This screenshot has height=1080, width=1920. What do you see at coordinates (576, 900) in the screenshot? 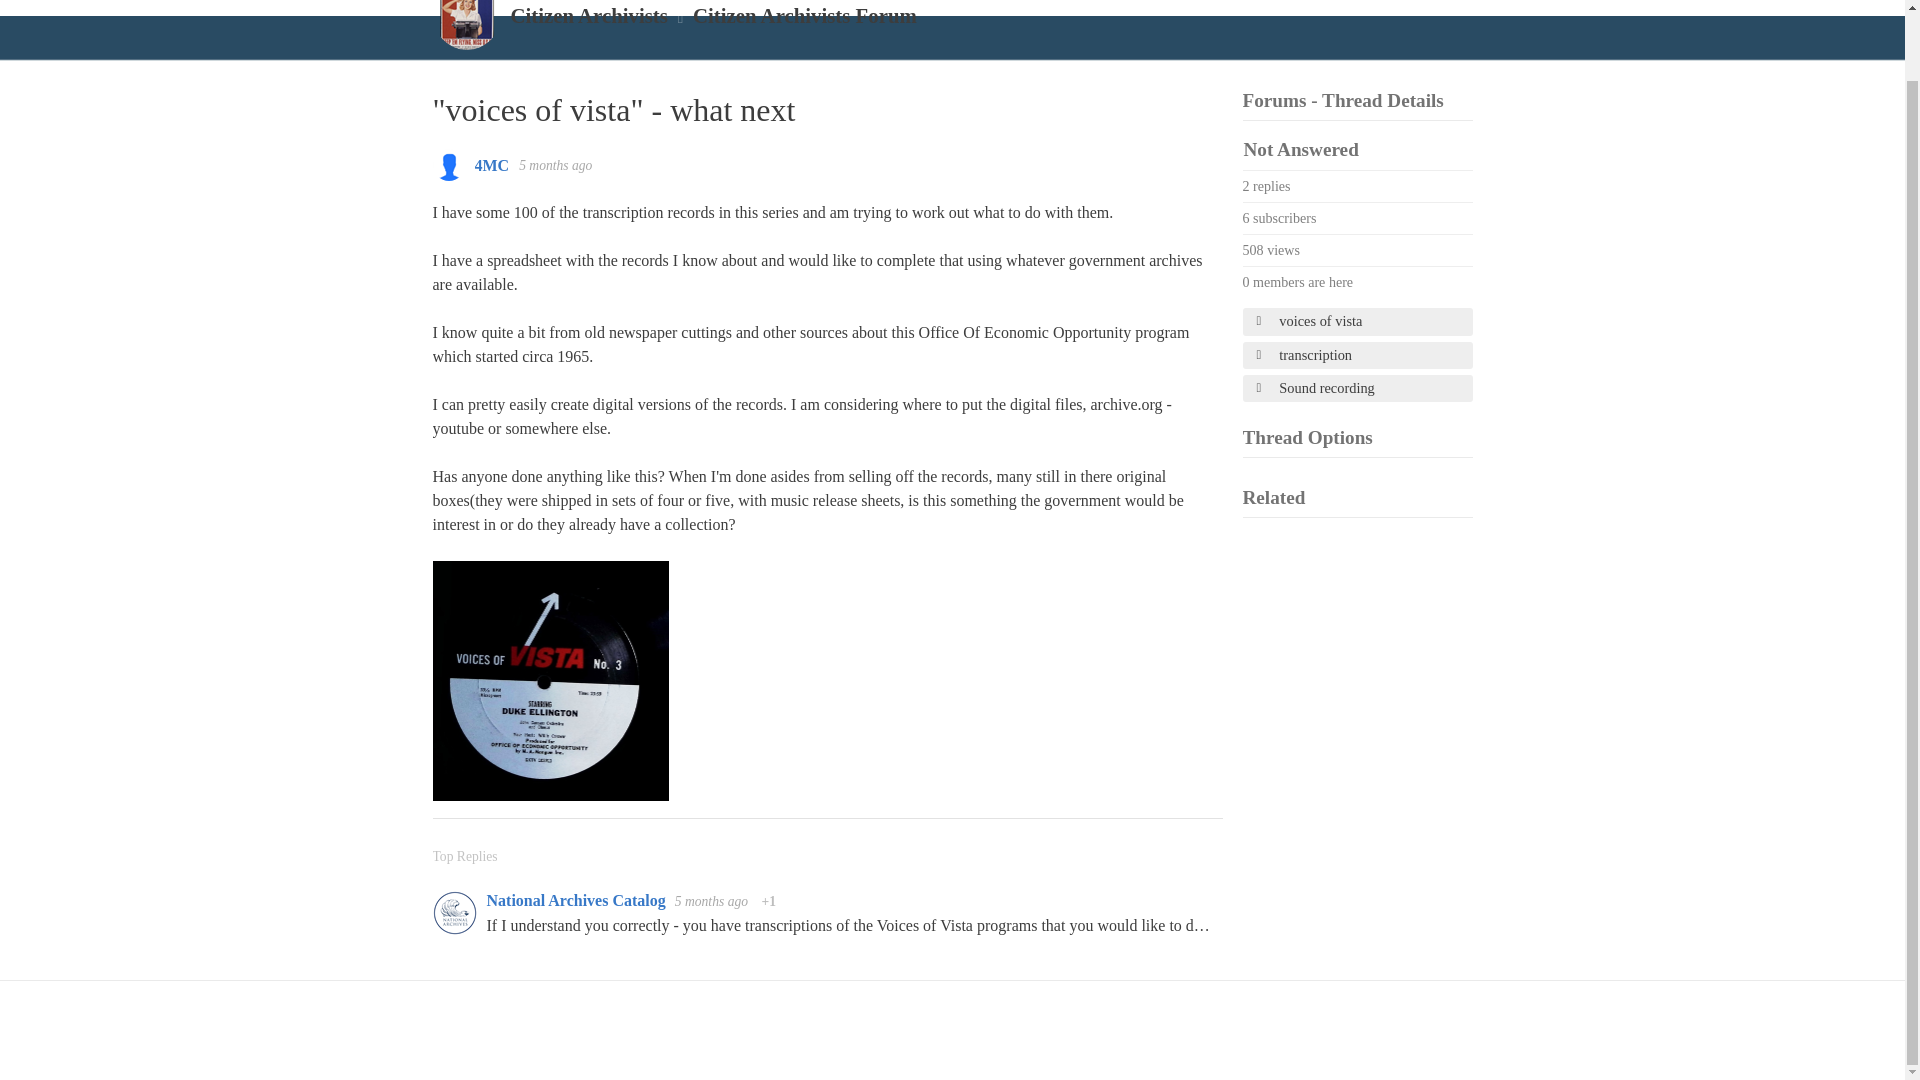
I see `National Archives Catalog` at bounding box center [576, 900].